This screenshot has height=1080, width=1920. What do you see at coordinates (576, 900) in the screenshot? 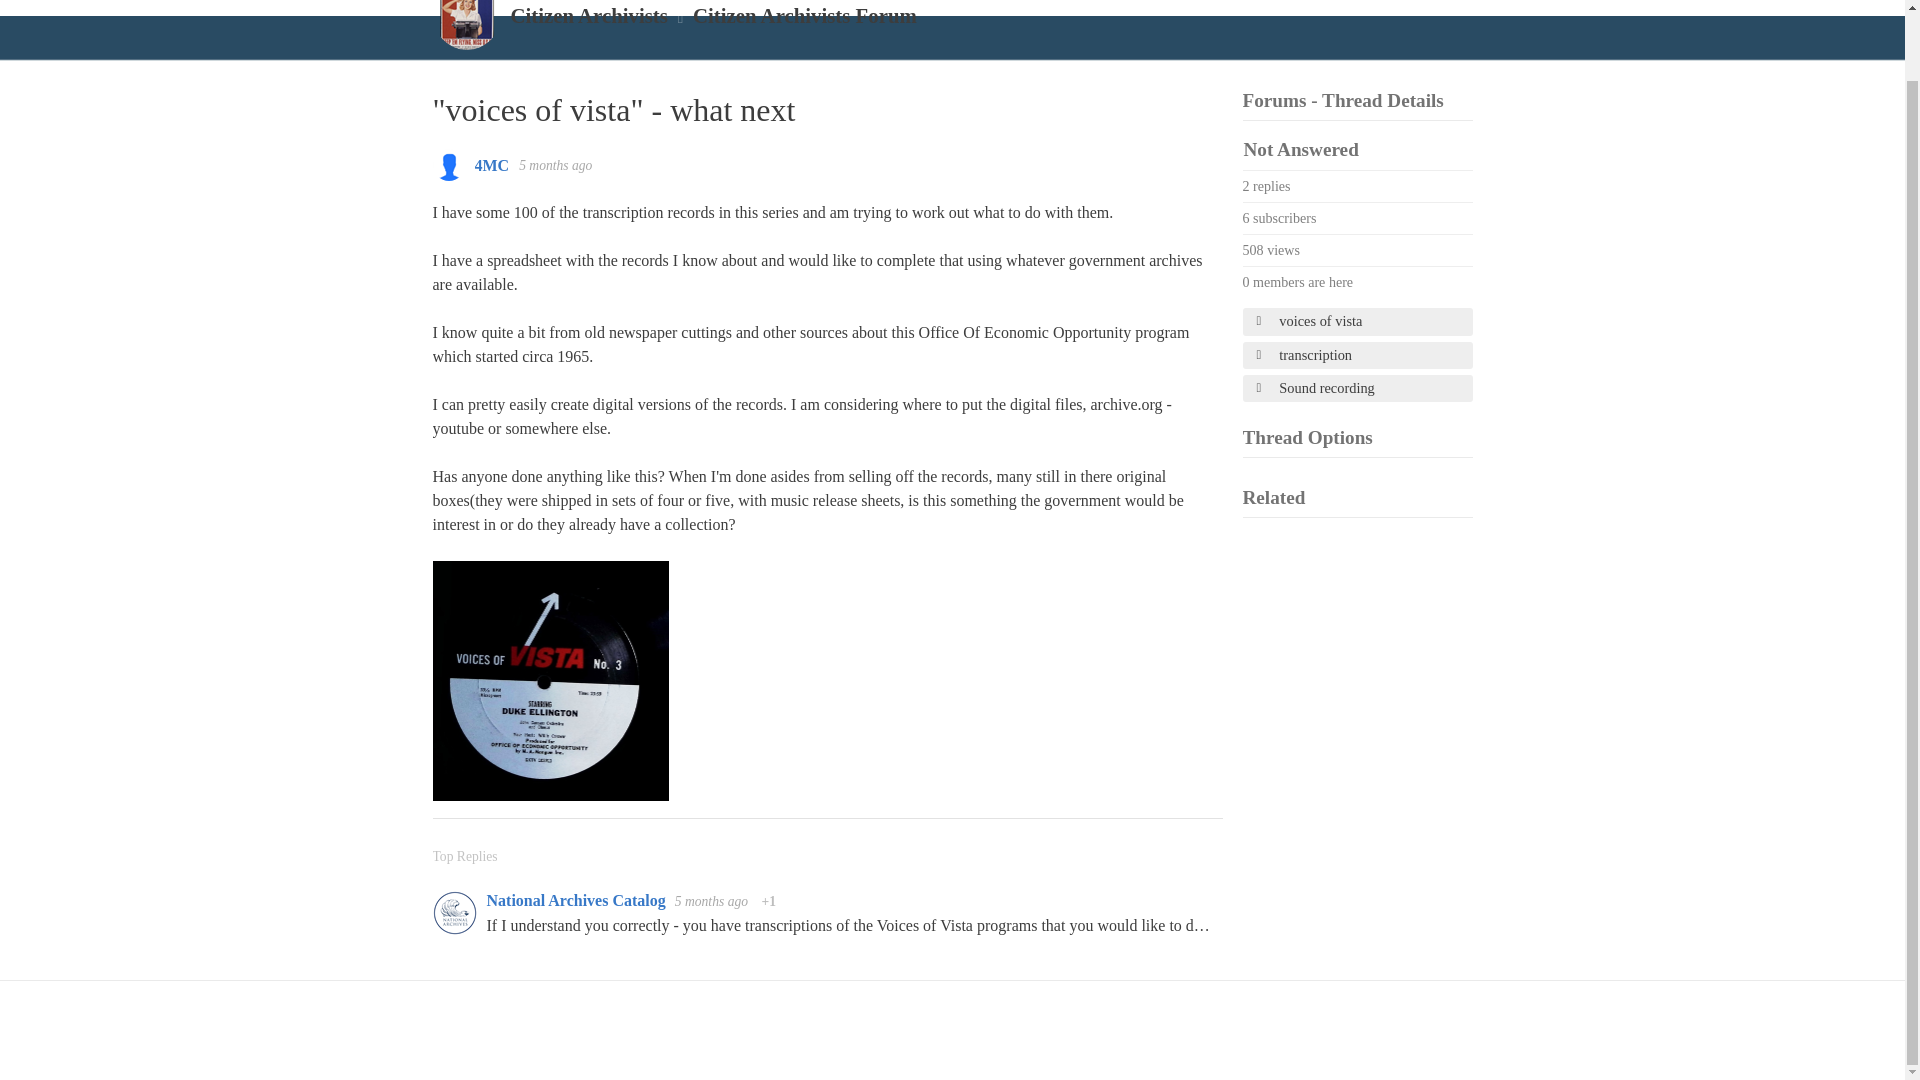
I see `National Archives Catalog` at bounding box center [576, 900].